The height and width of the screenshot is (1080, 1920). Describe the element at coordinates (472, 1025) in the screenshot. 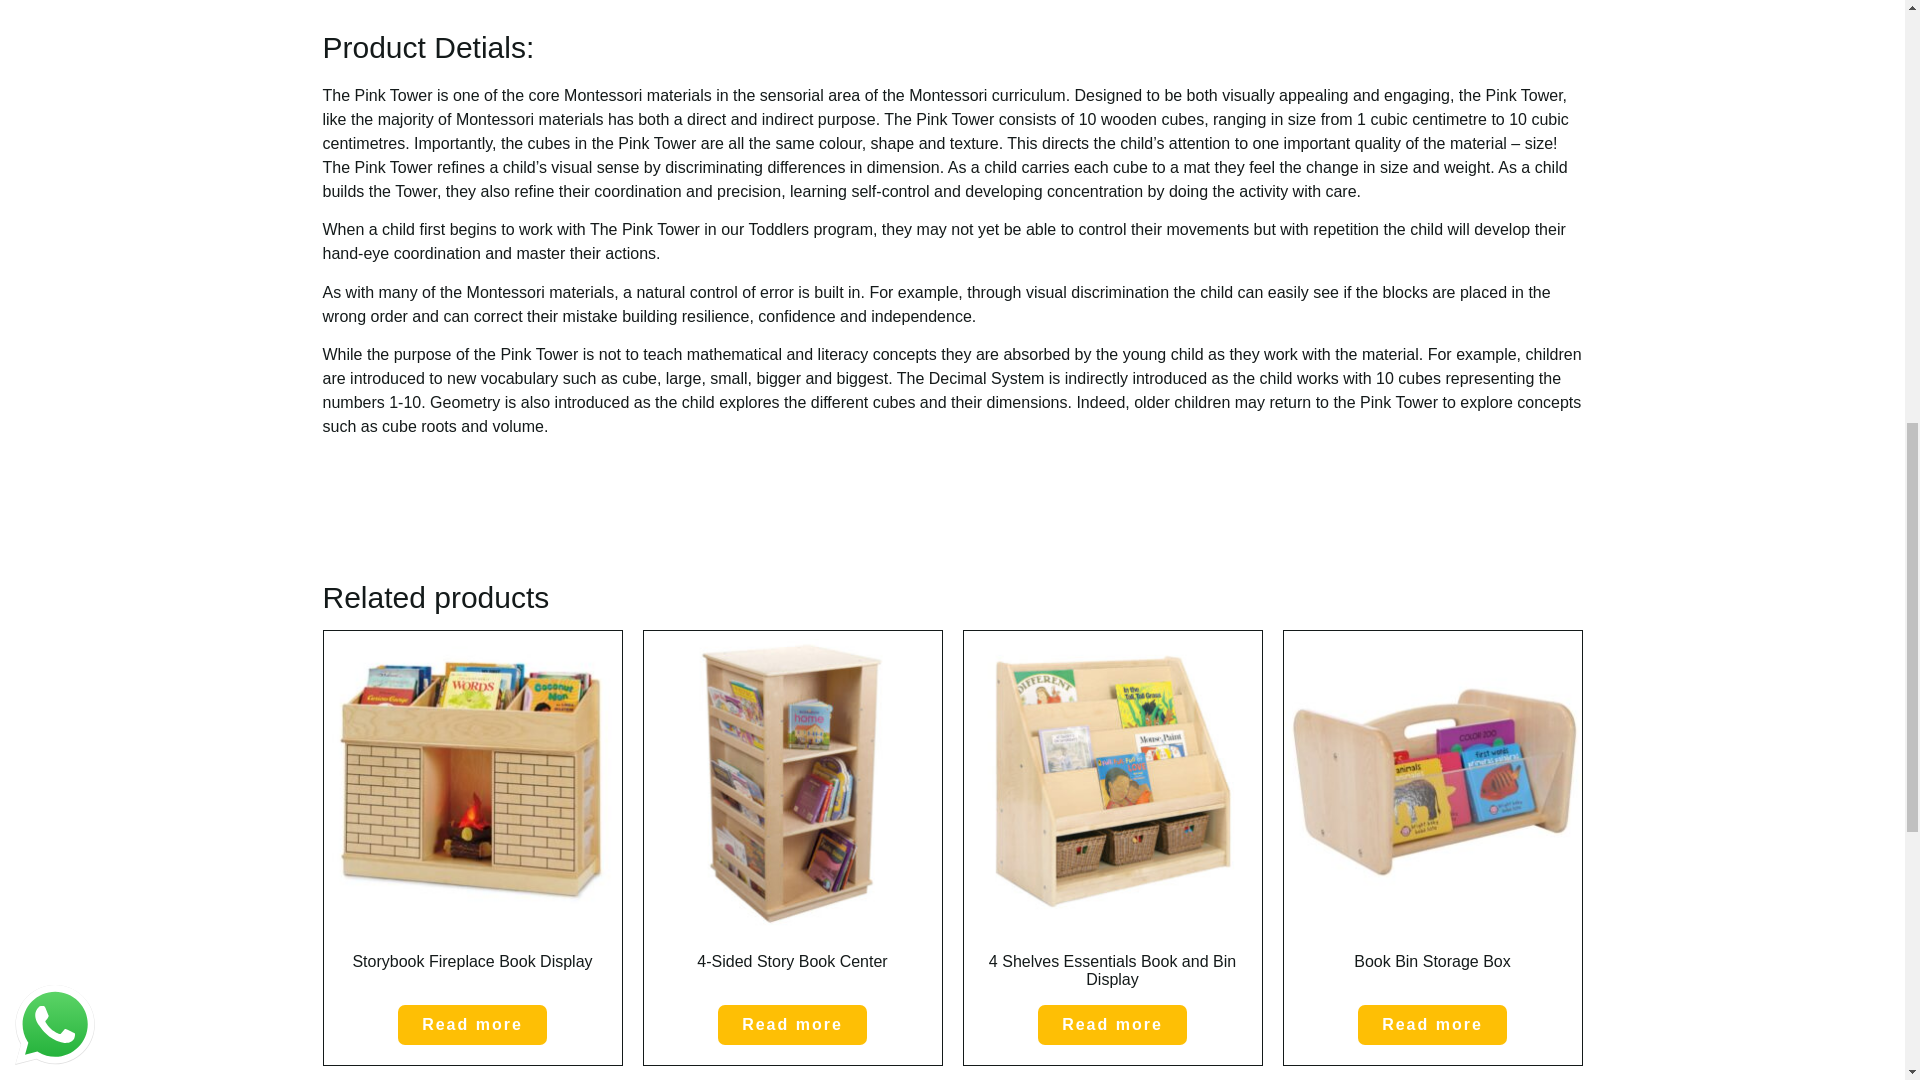

I see `Read more` at that location.